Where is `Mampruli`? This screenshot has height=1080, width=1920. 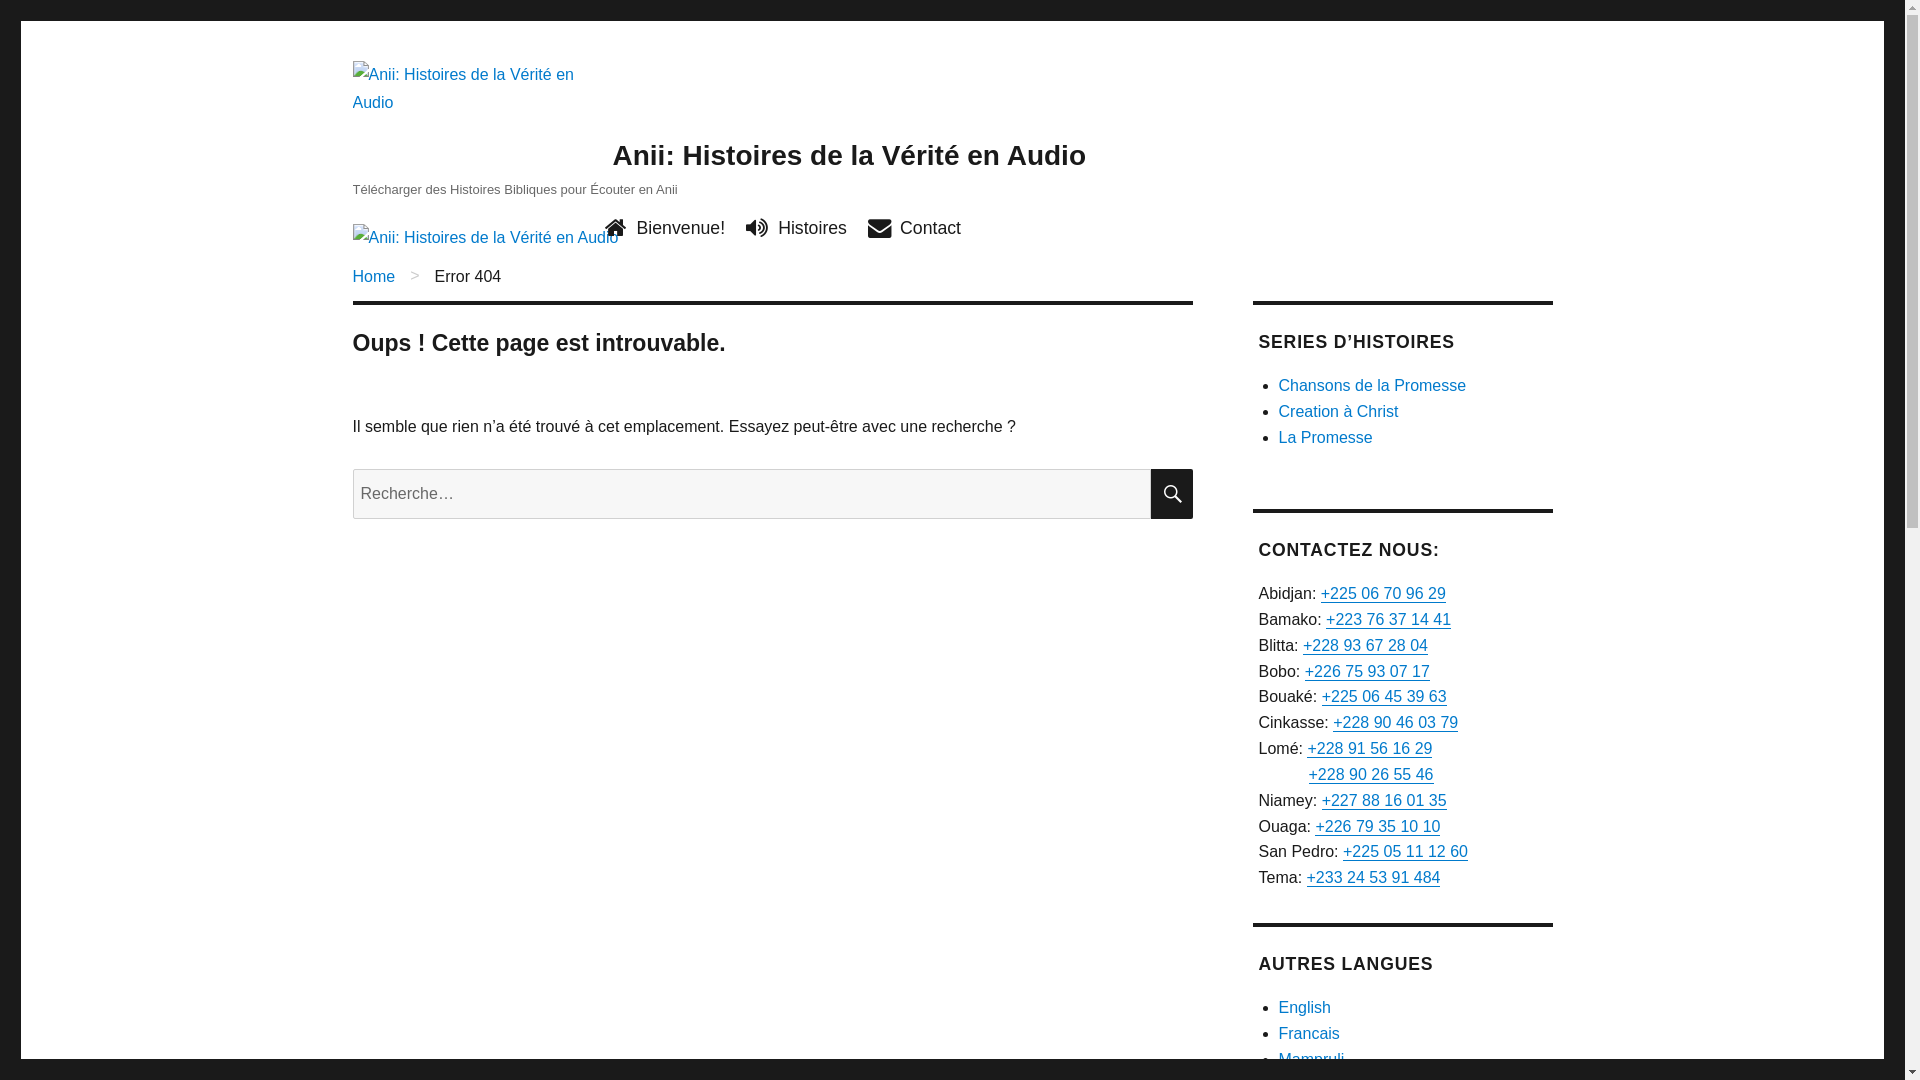
Mampruli is located at coordinates (1311, 1060).